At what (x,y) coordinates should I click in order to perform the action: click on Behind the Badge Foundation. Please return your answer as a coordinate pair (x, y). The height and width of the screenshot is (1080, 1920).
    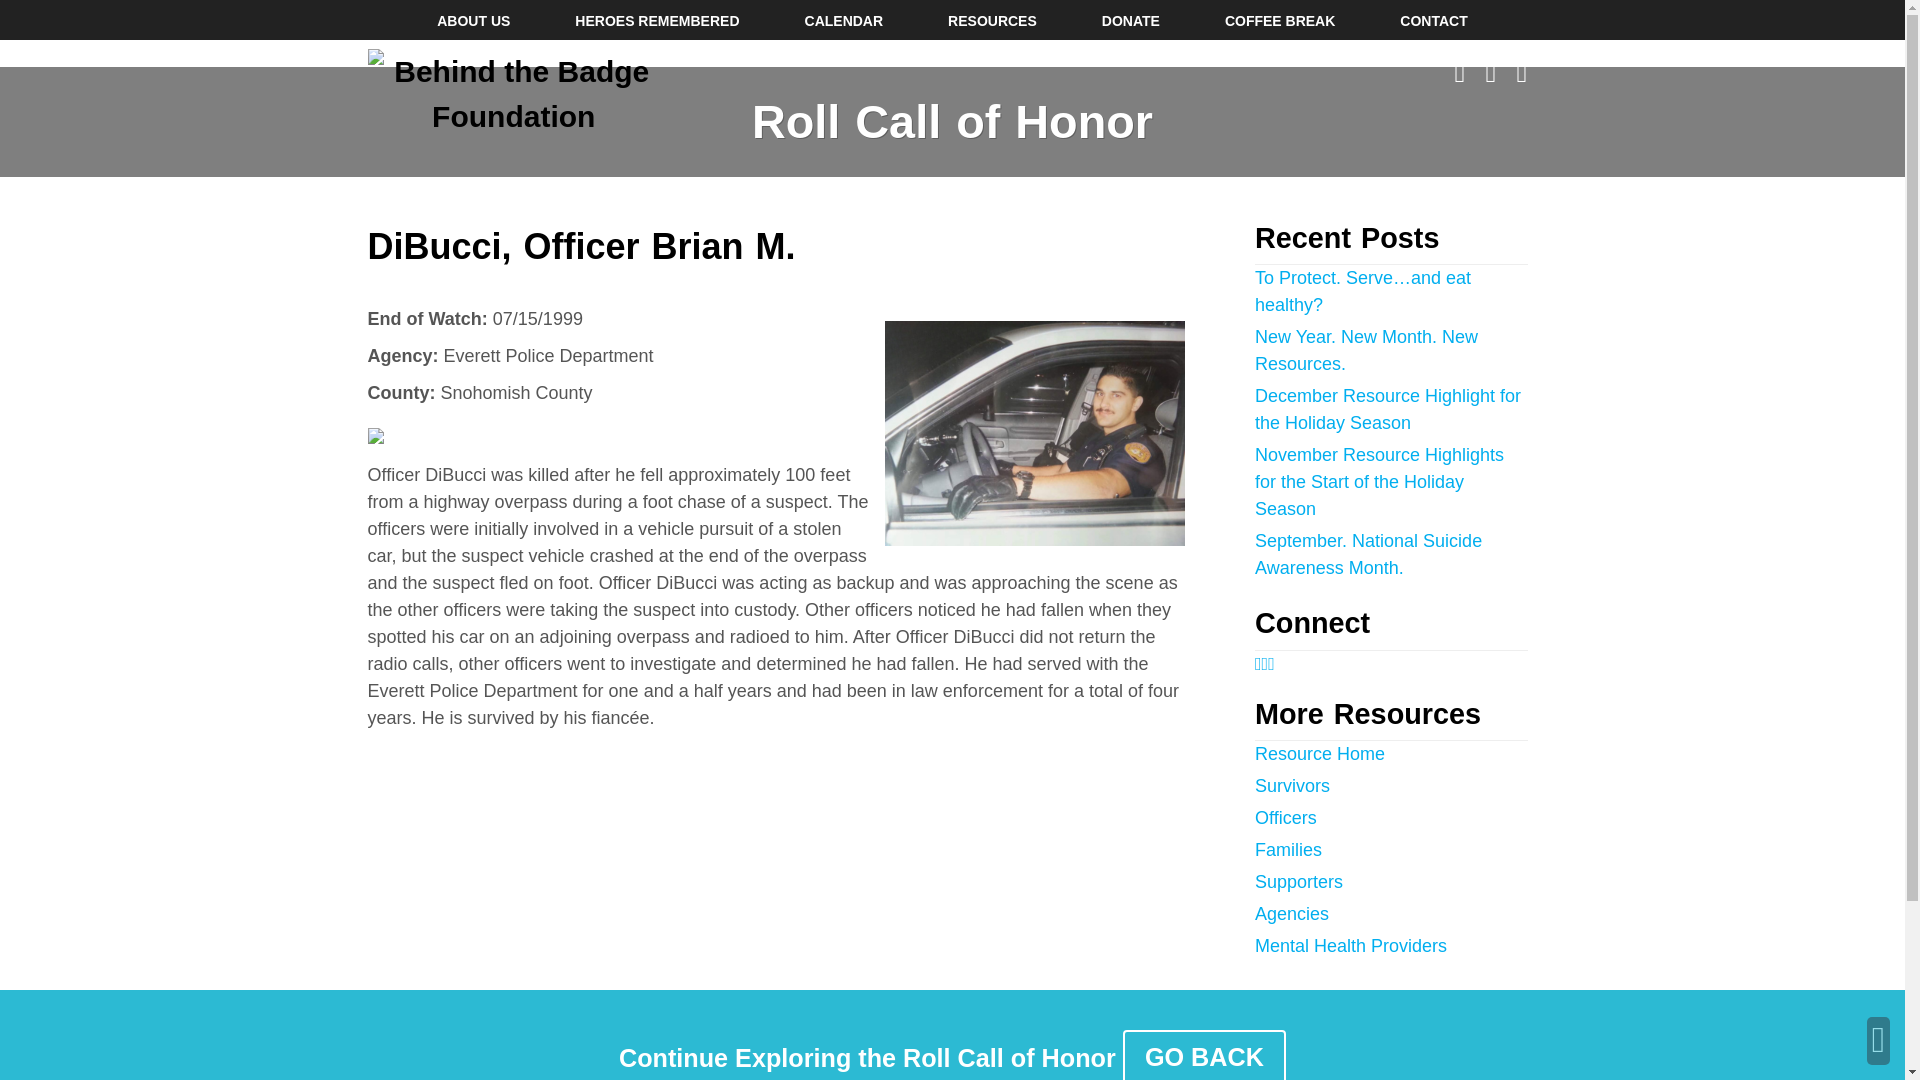
    Looking at the image, I should click on (514, 94).